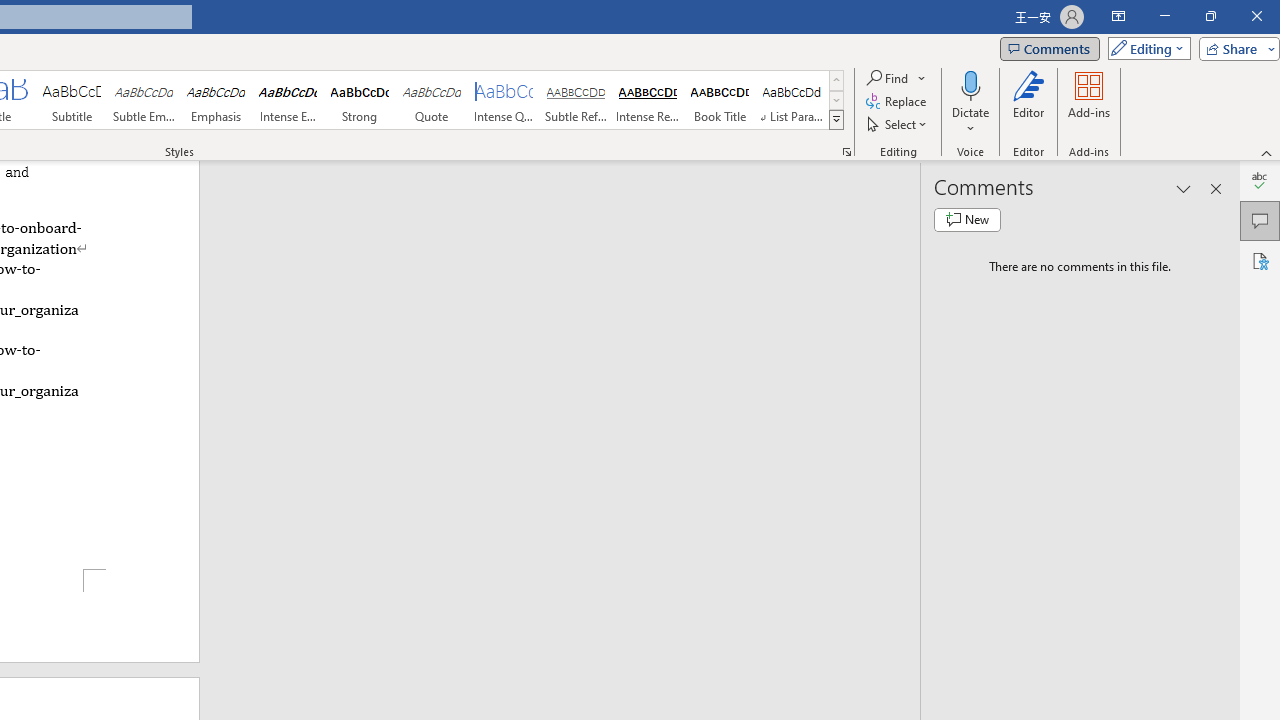  Describe the element at coordinates (836, 119) in the screenshot. I see `Class: NetUIImage` at that location.